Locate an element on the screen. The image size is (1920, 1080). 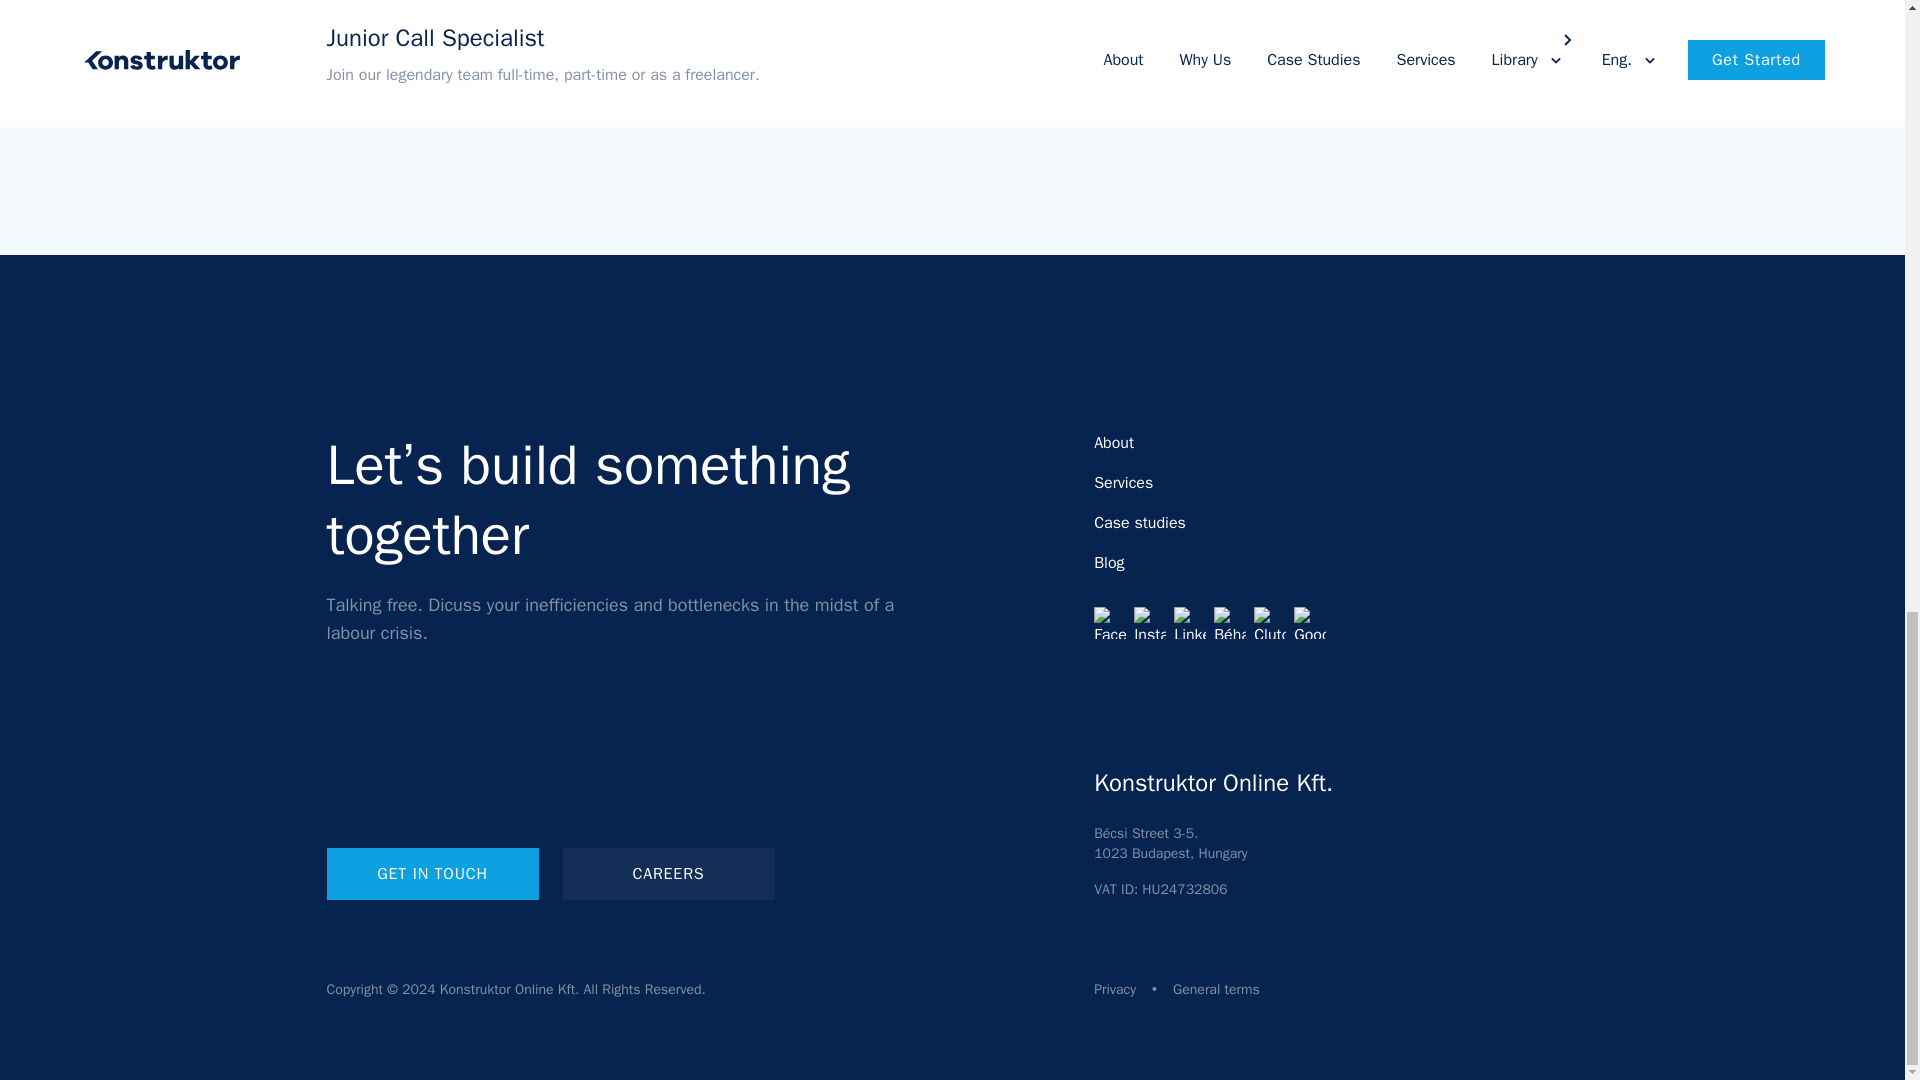
Konstruktor Online on GoodFirms is located at coordinates (1310, 622).